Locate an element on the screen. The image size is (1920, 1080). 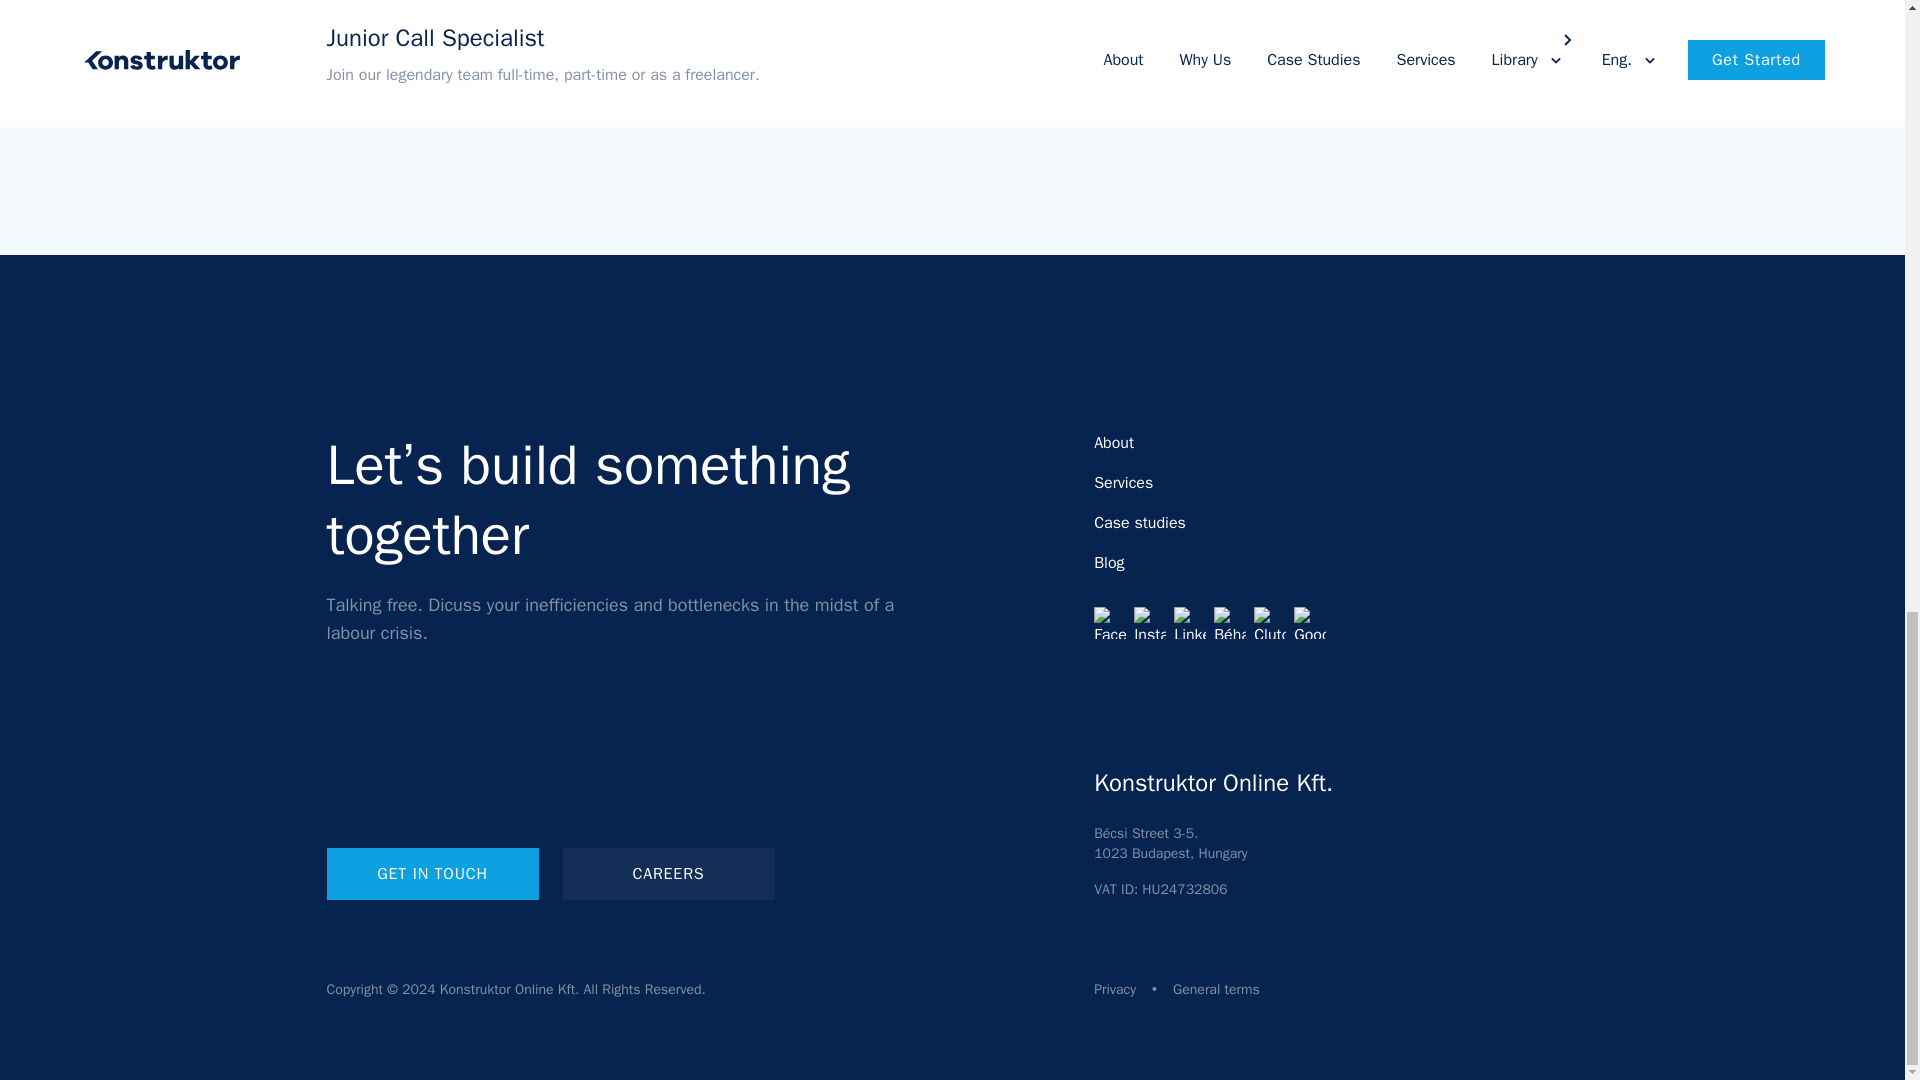
Konstruktor Online on GoodFirms is located at coordinates (1310, 622).